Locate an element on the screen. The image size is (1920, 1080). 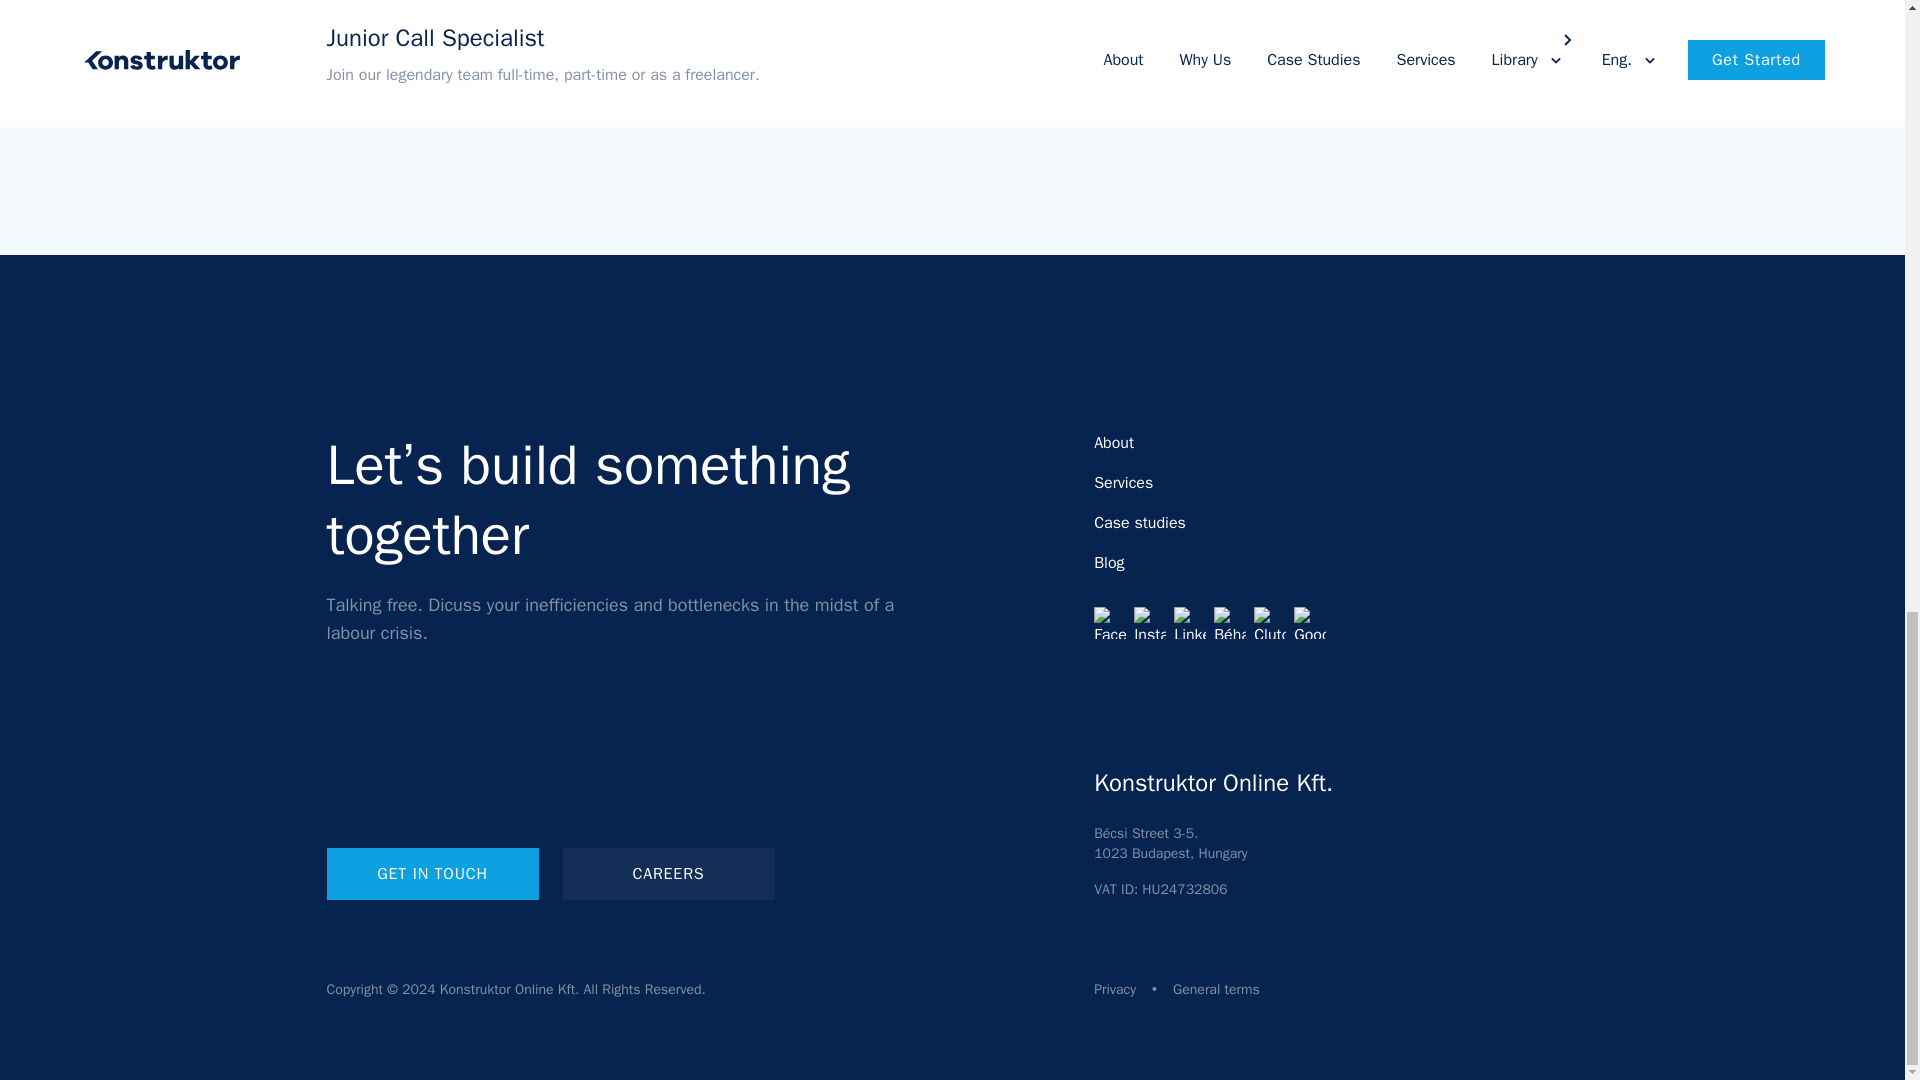
Konstruktor Online on GoodFirms is located at coordinates (1310, 622).